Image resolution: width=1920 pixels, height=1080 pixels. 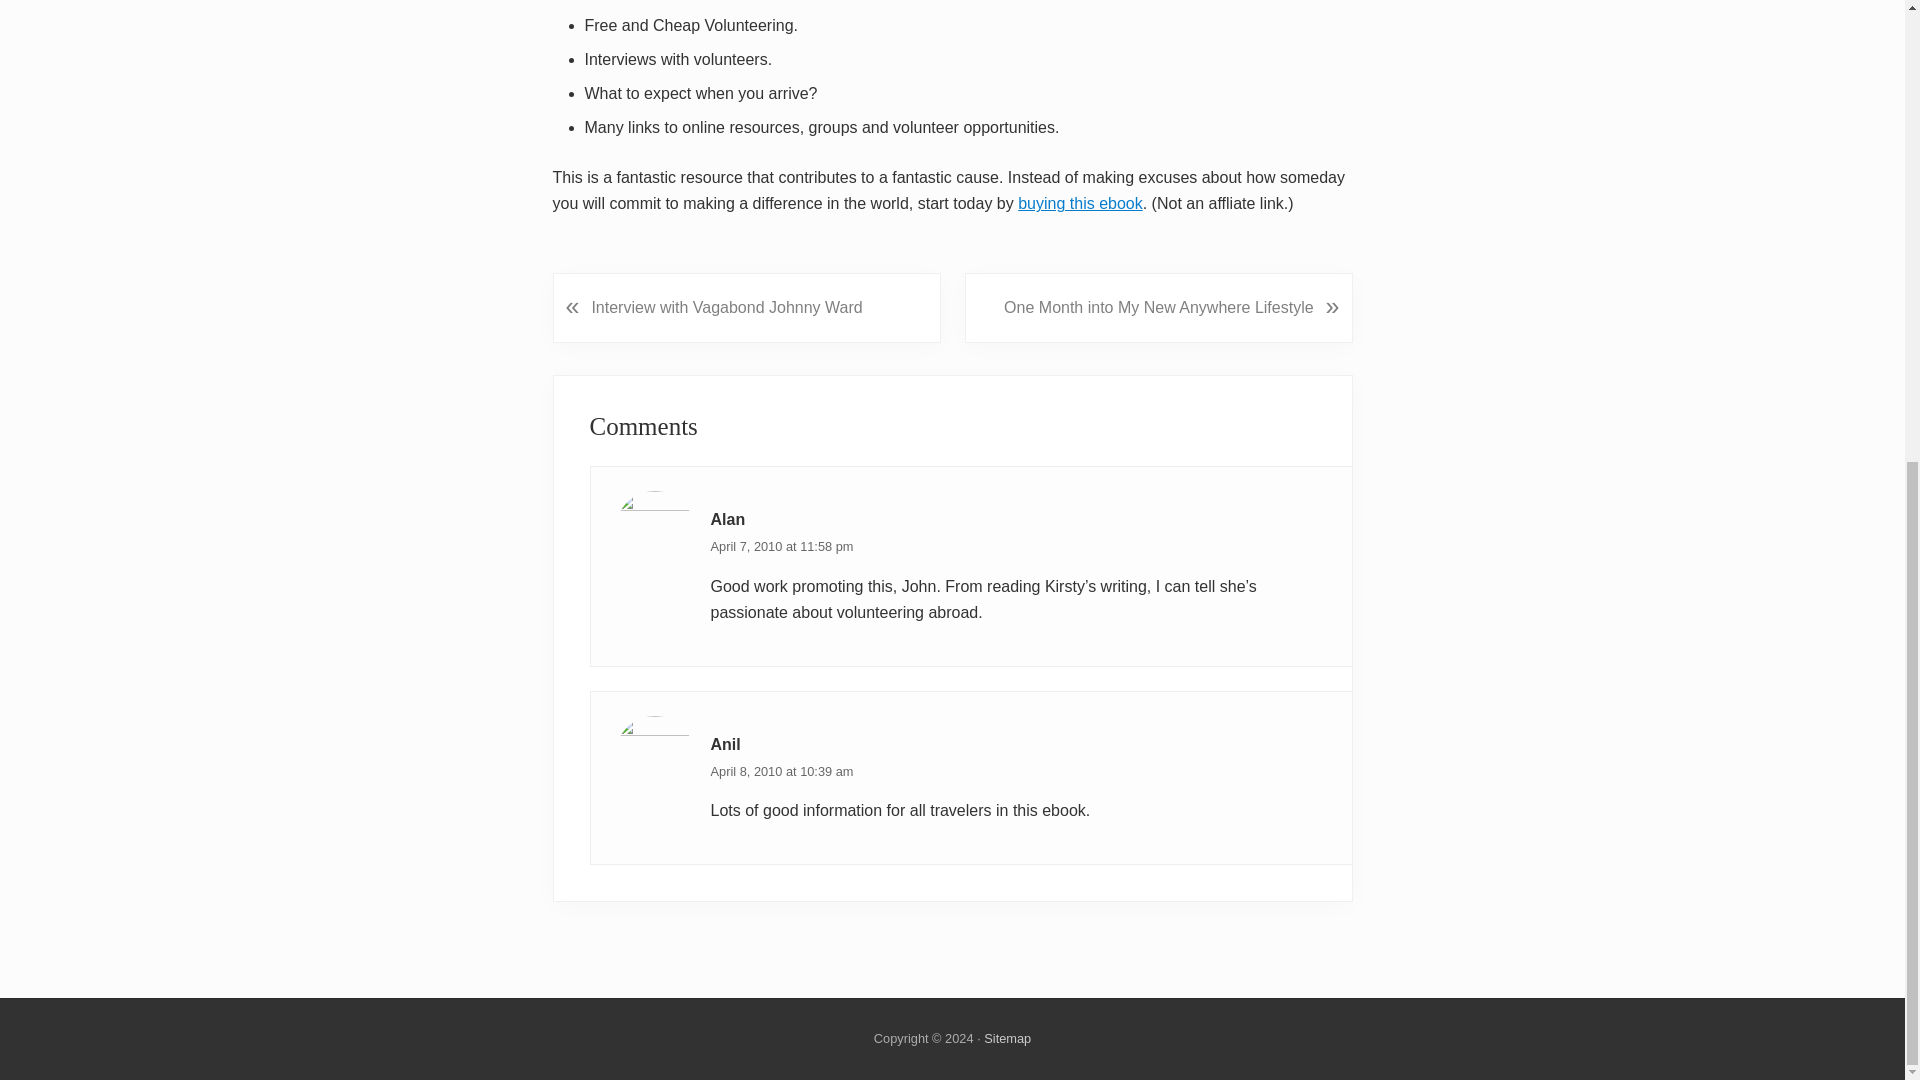 What do you see at coordinates (724, 744) in the screenshot?
I see `Anil` at bounding box center [724, 744].